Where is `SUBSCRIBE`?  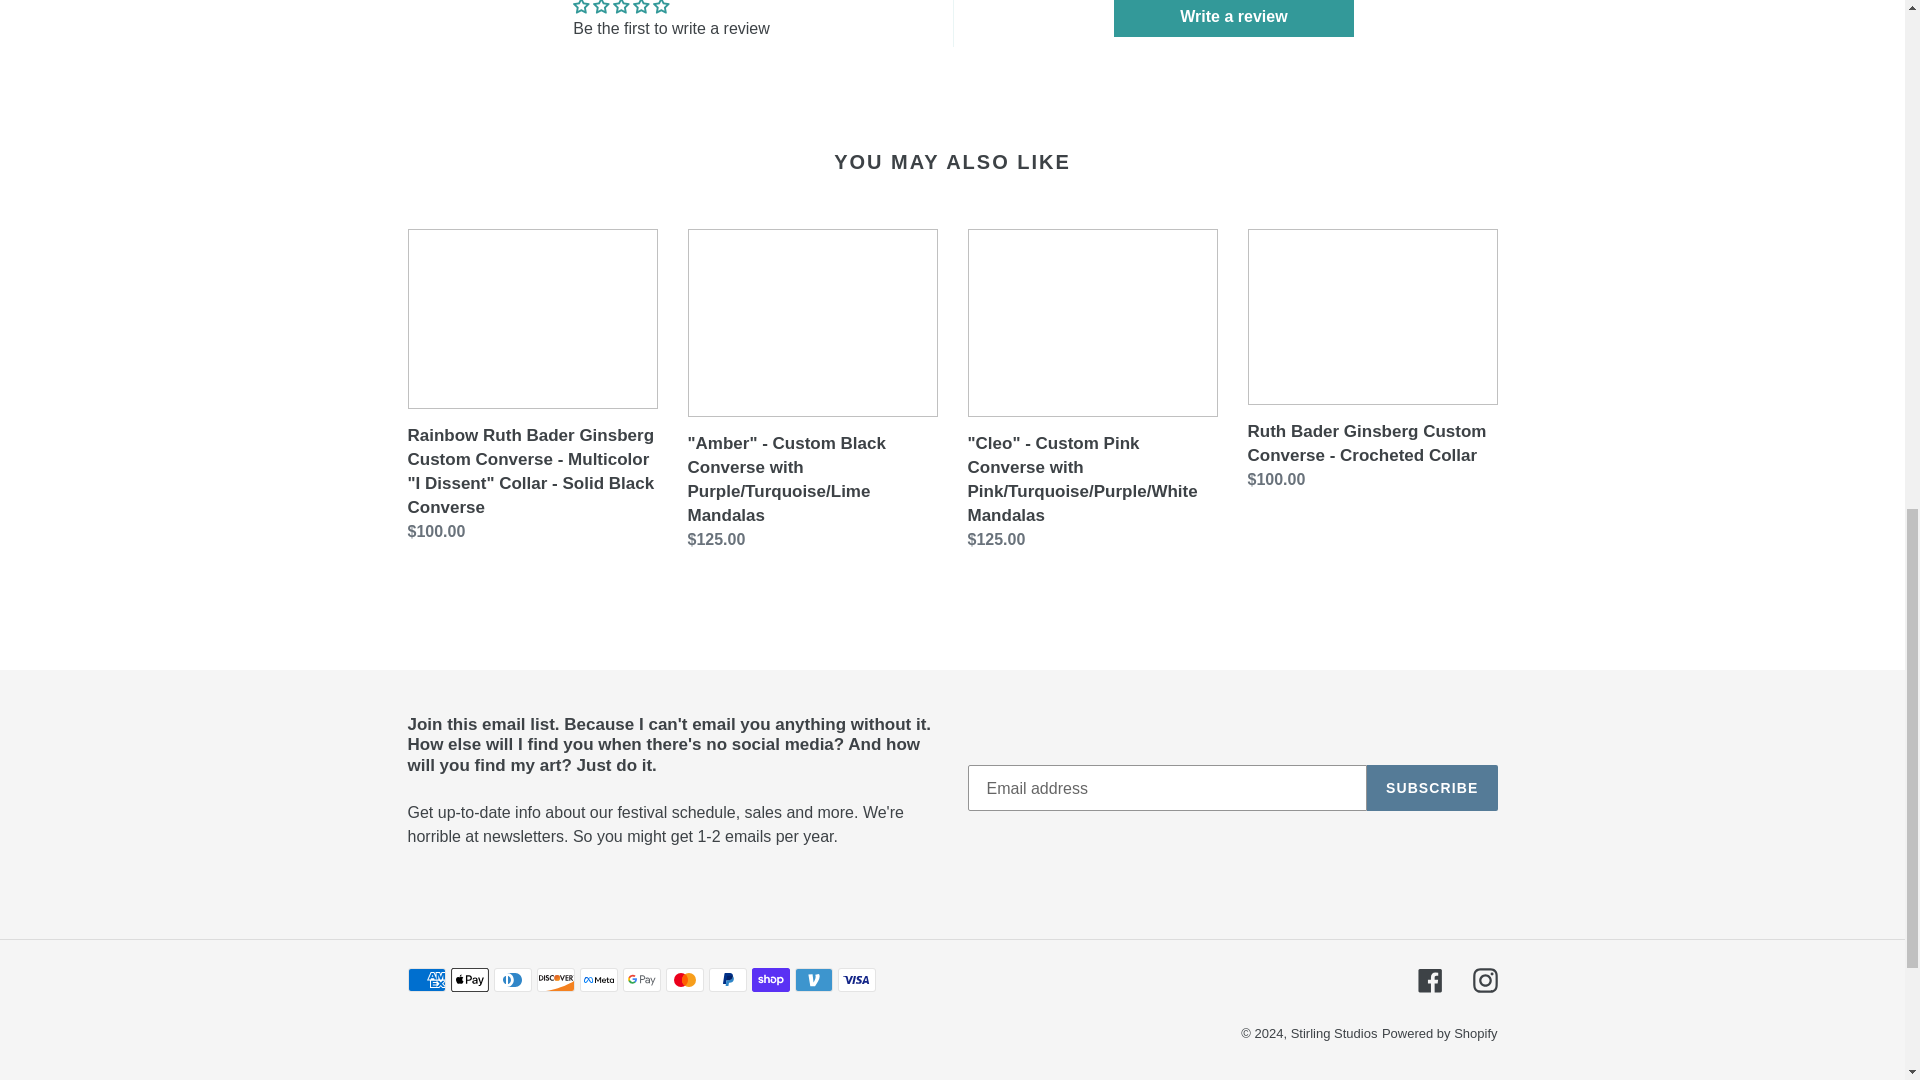
SUBSCRIBE is located at coordinates (1432, 788).